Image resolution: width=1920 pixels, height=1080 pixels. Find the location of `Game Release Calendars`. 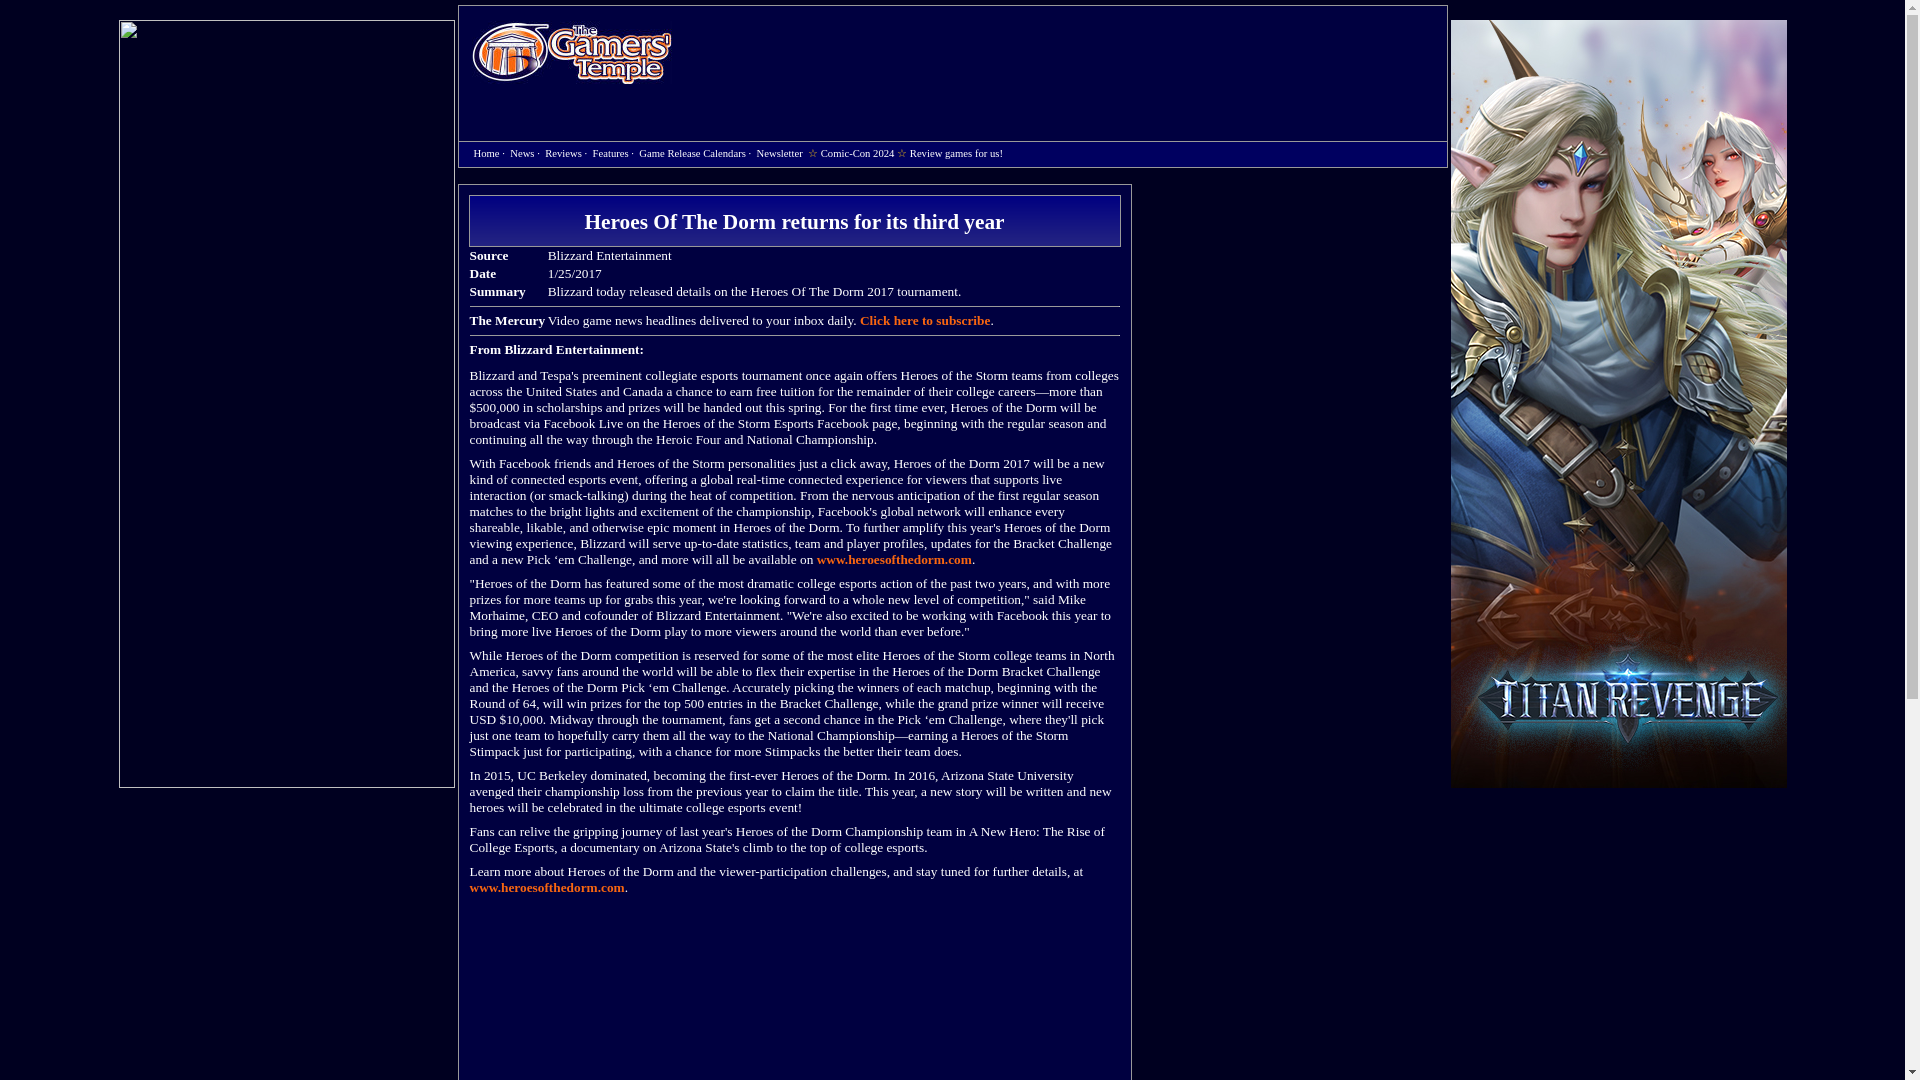

Game Release Calendars is located at coordinates (692, 152).